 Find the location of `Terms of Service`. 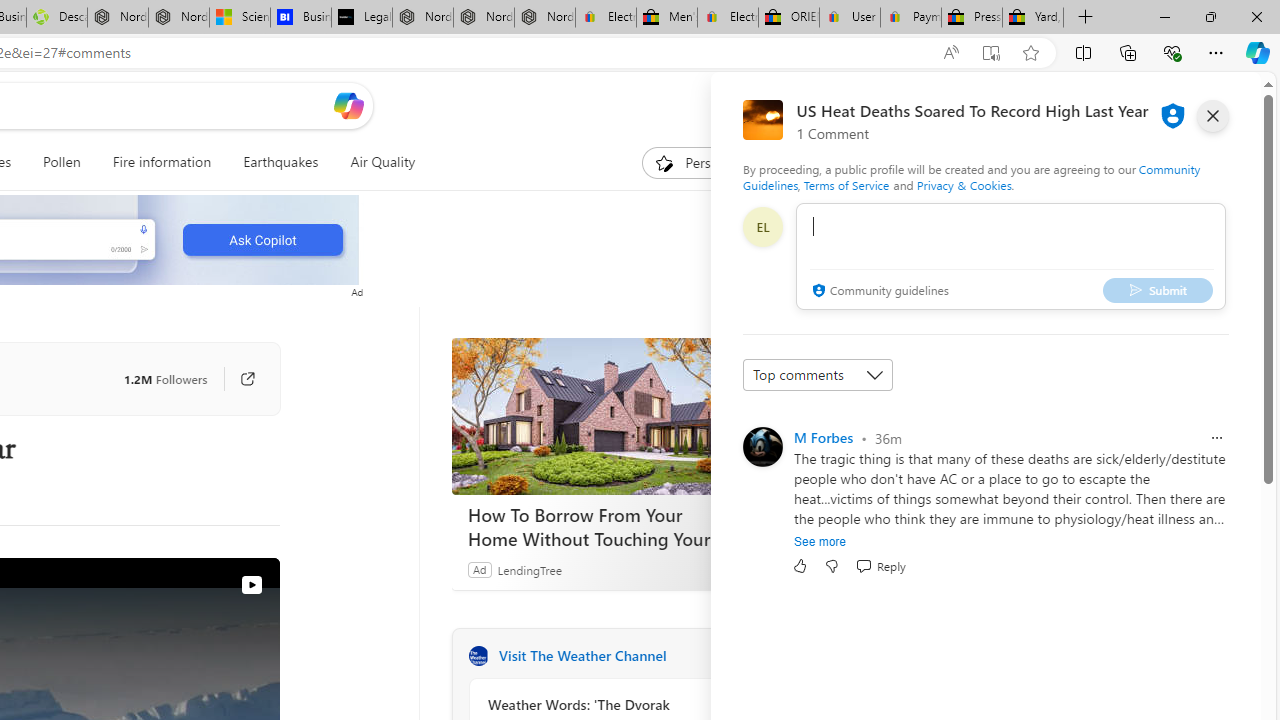

Terms of Service is located at coordinates (846, 184).